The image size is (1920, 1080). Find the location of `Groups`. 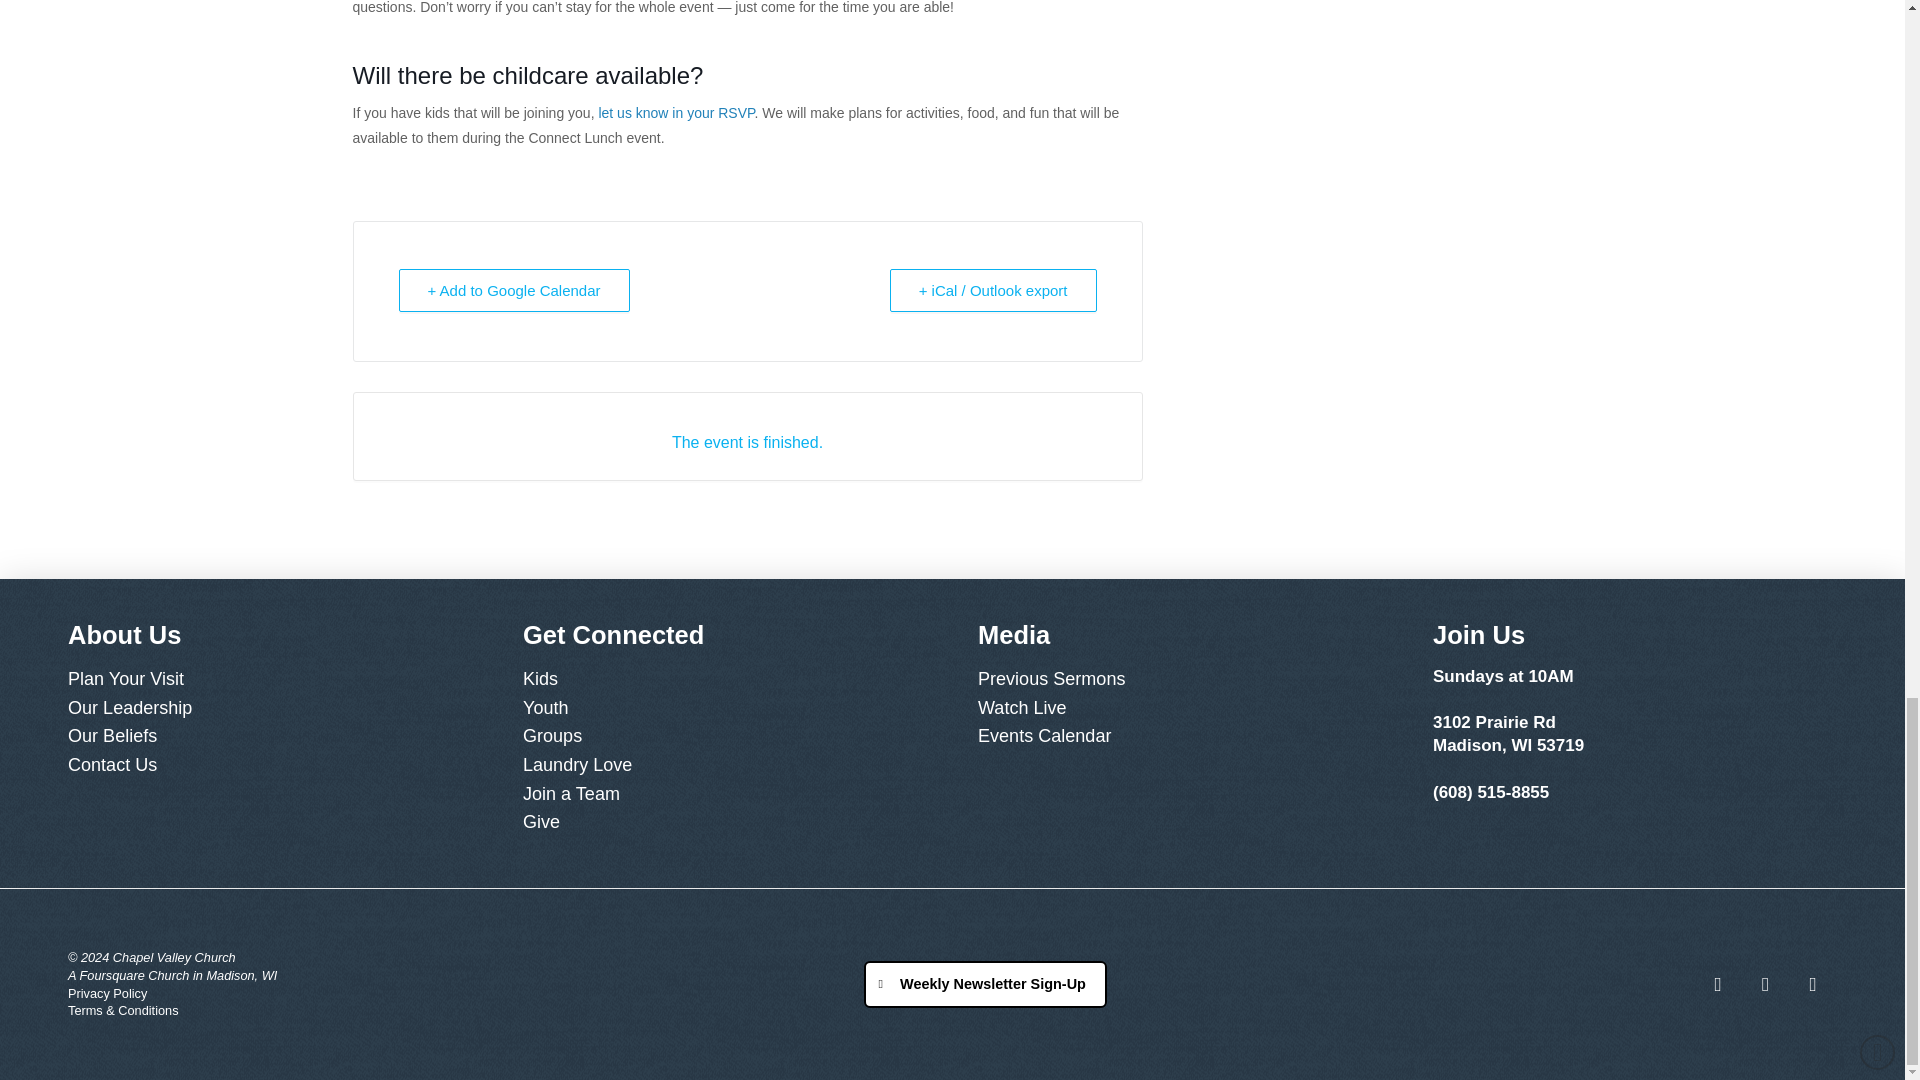

Groups is located at coordinates (724, 736).